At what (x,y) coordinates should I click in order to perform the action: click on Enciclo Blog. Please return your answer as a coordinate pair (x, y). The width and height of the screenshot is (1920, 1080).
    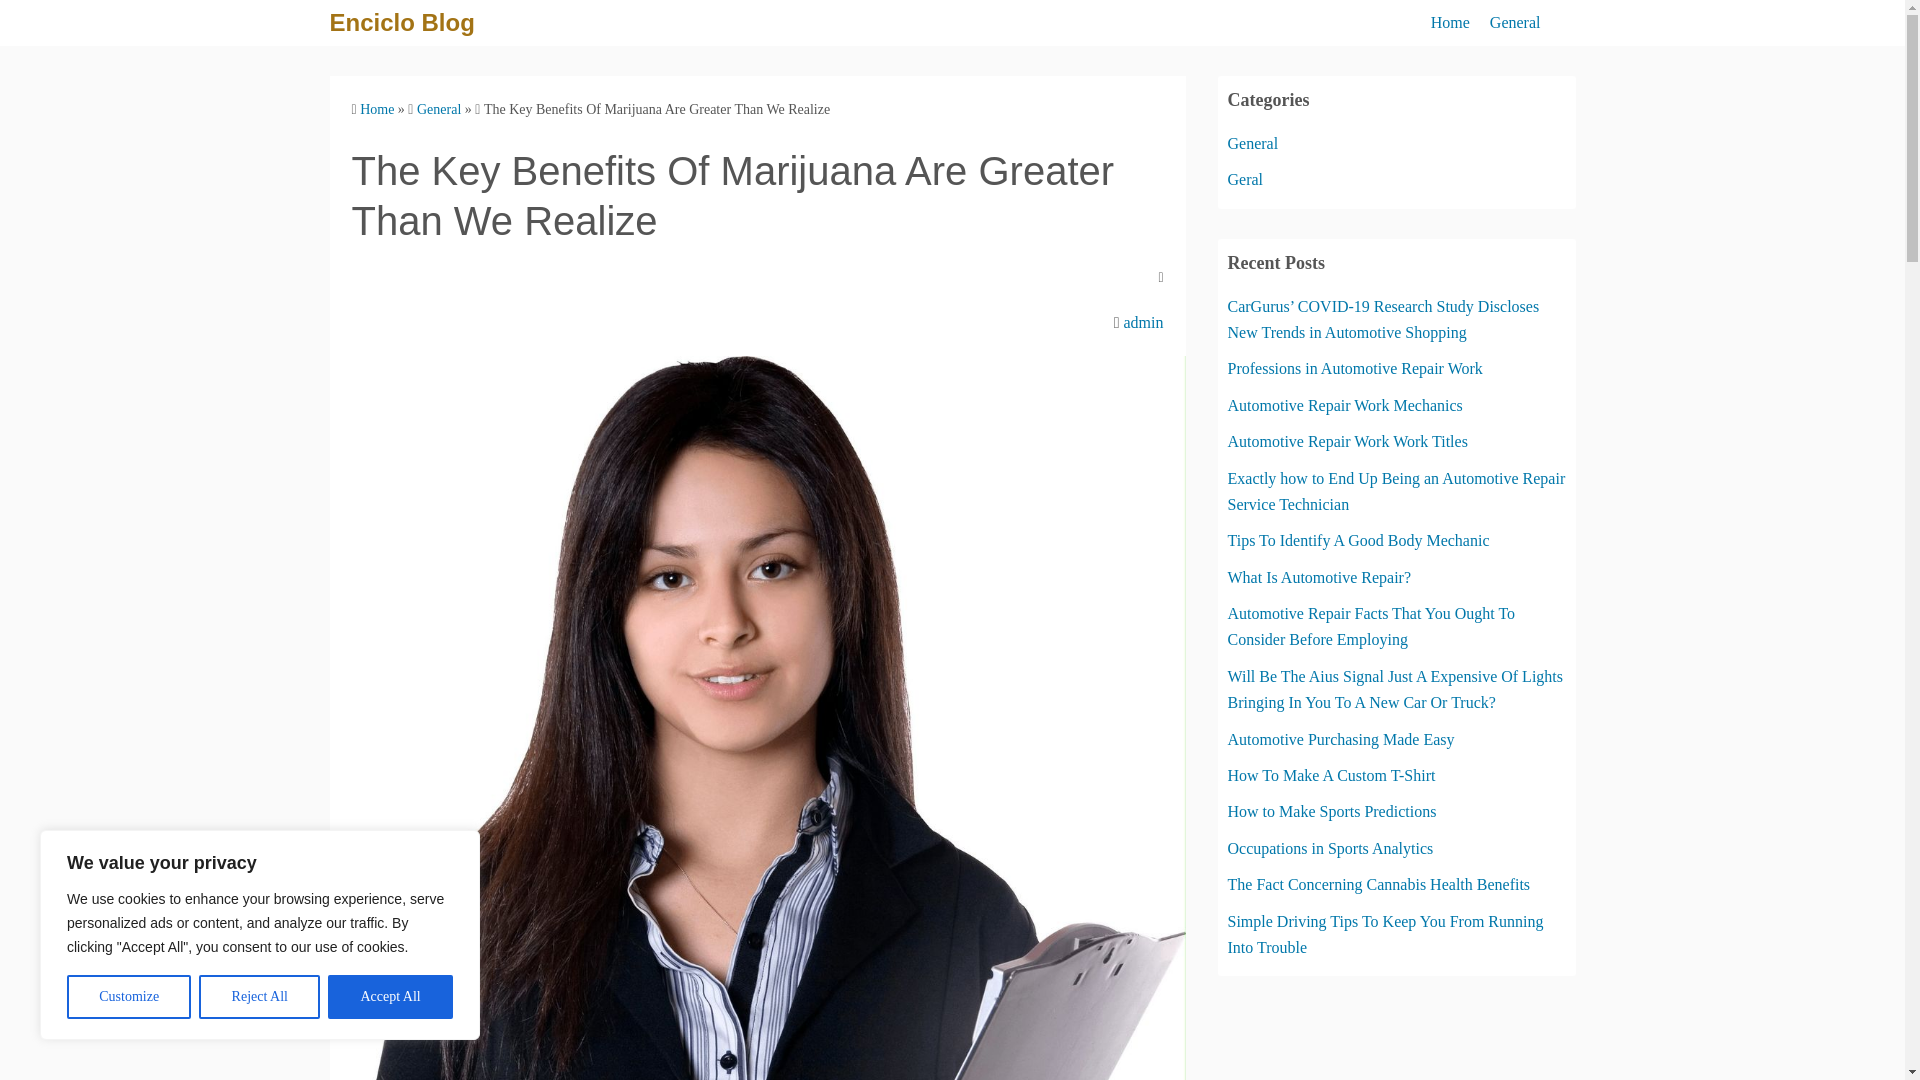
    Looking at the image, I should click on (402, 22).